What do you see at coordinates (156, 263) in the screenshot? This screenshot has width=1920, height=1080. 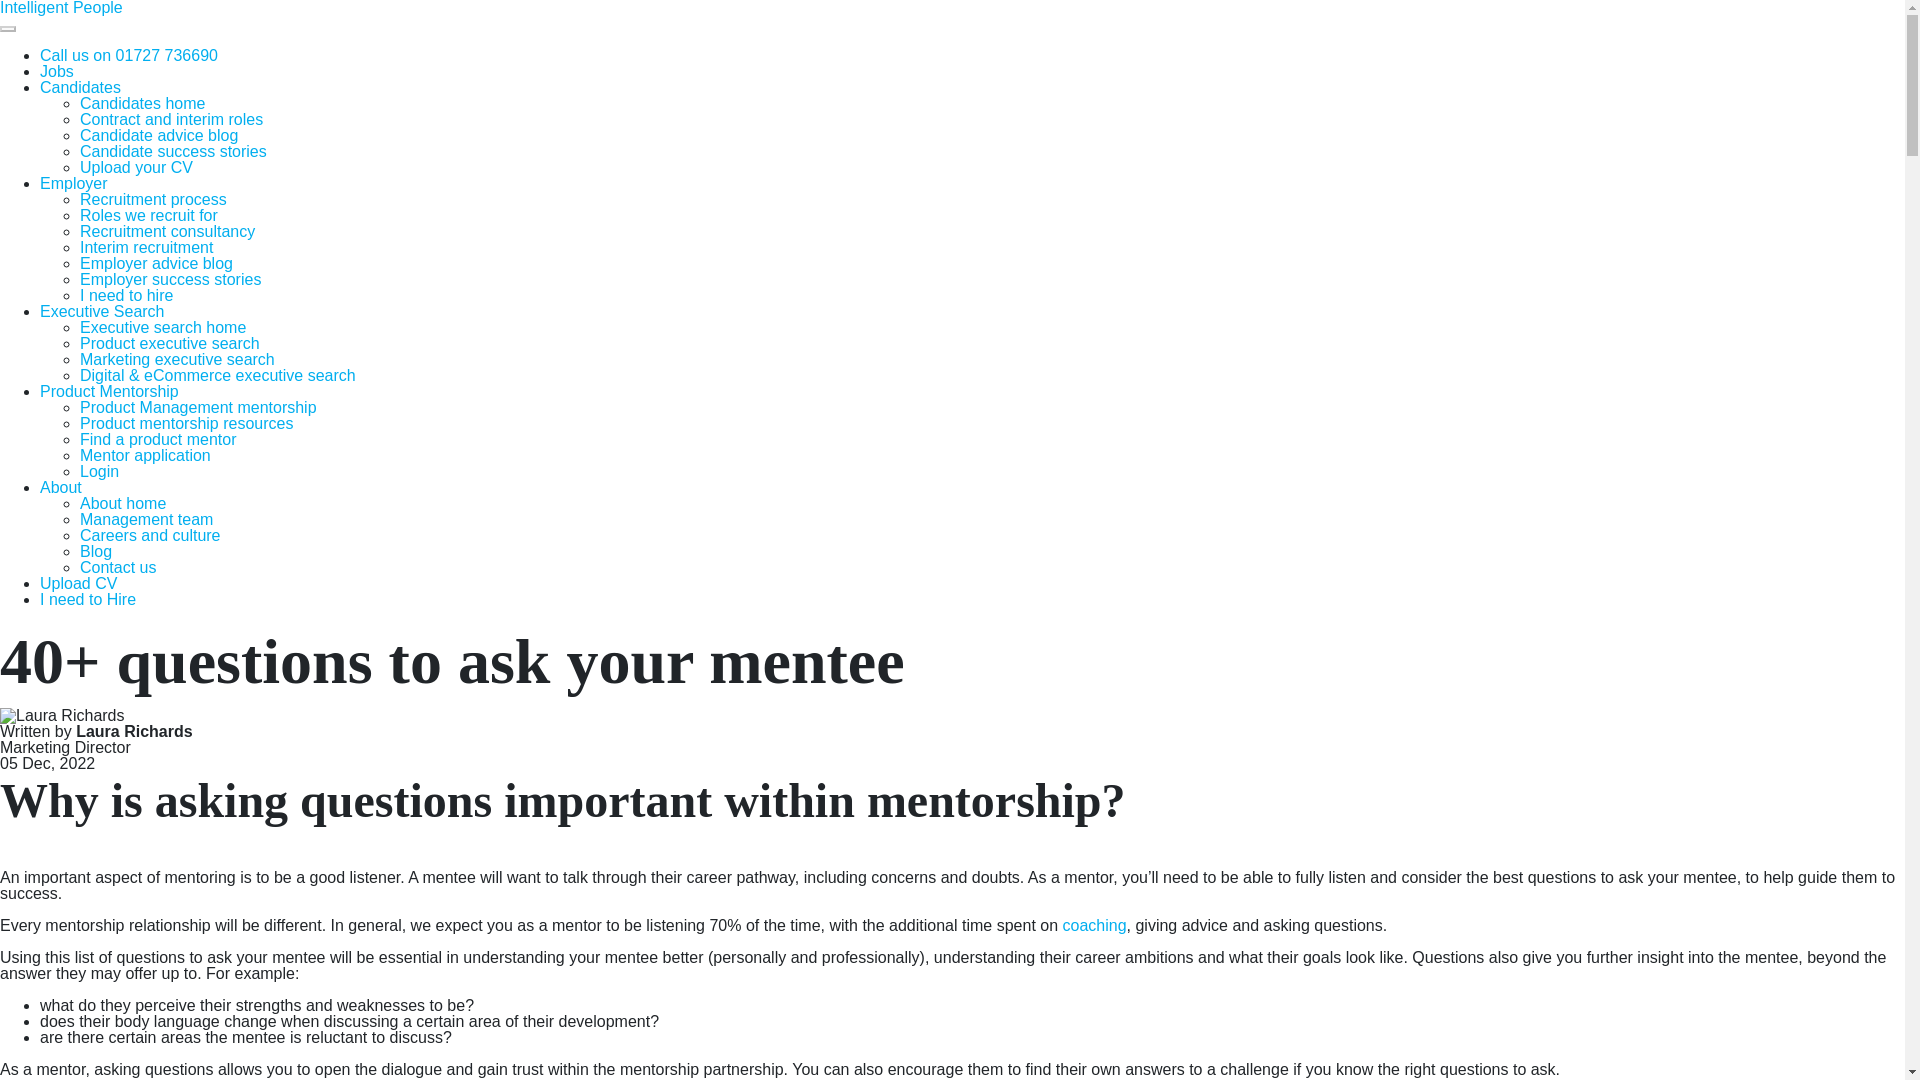 I see `Employer advice blog` at bounding box center [156, 263].